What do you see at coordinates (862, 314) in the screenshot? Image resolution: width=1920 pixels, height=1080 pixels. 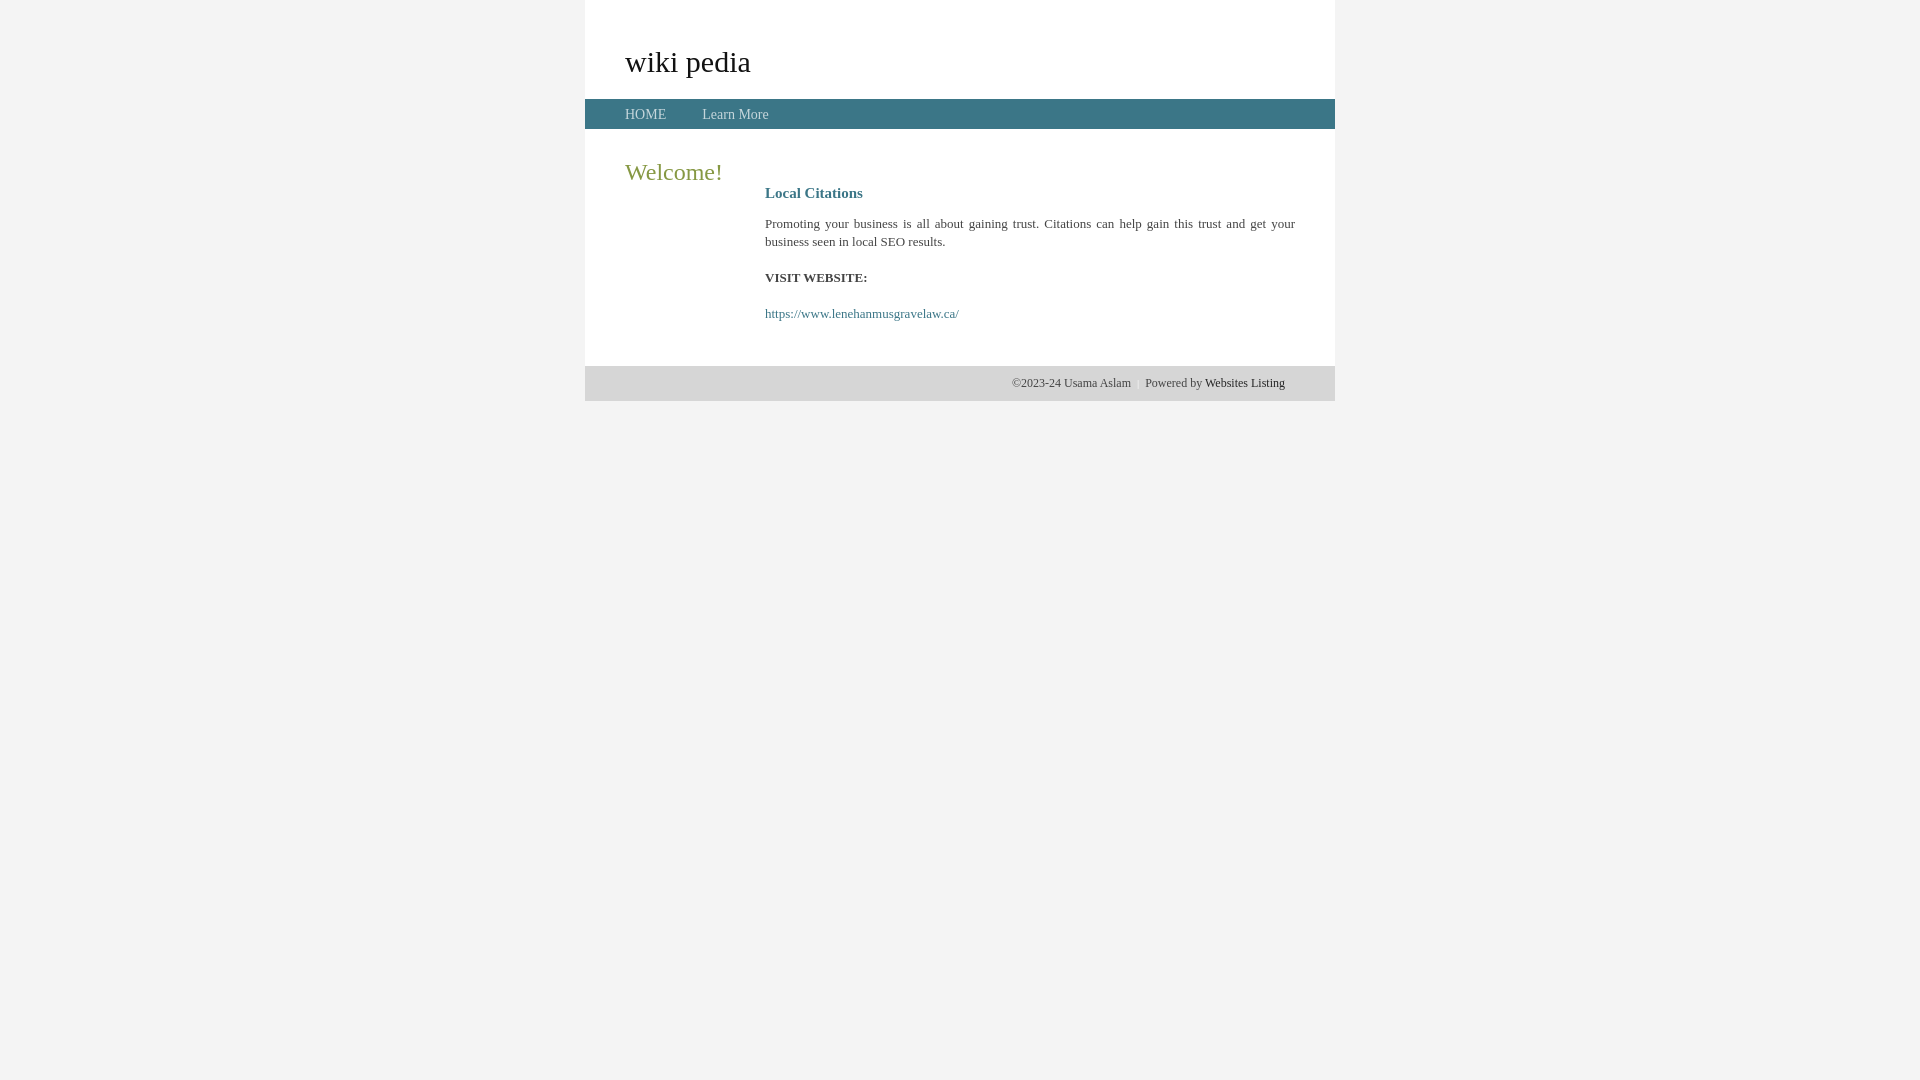 I see `https://www.lenehanmusgravelaw.ca/` at bounding box center [862, 314].